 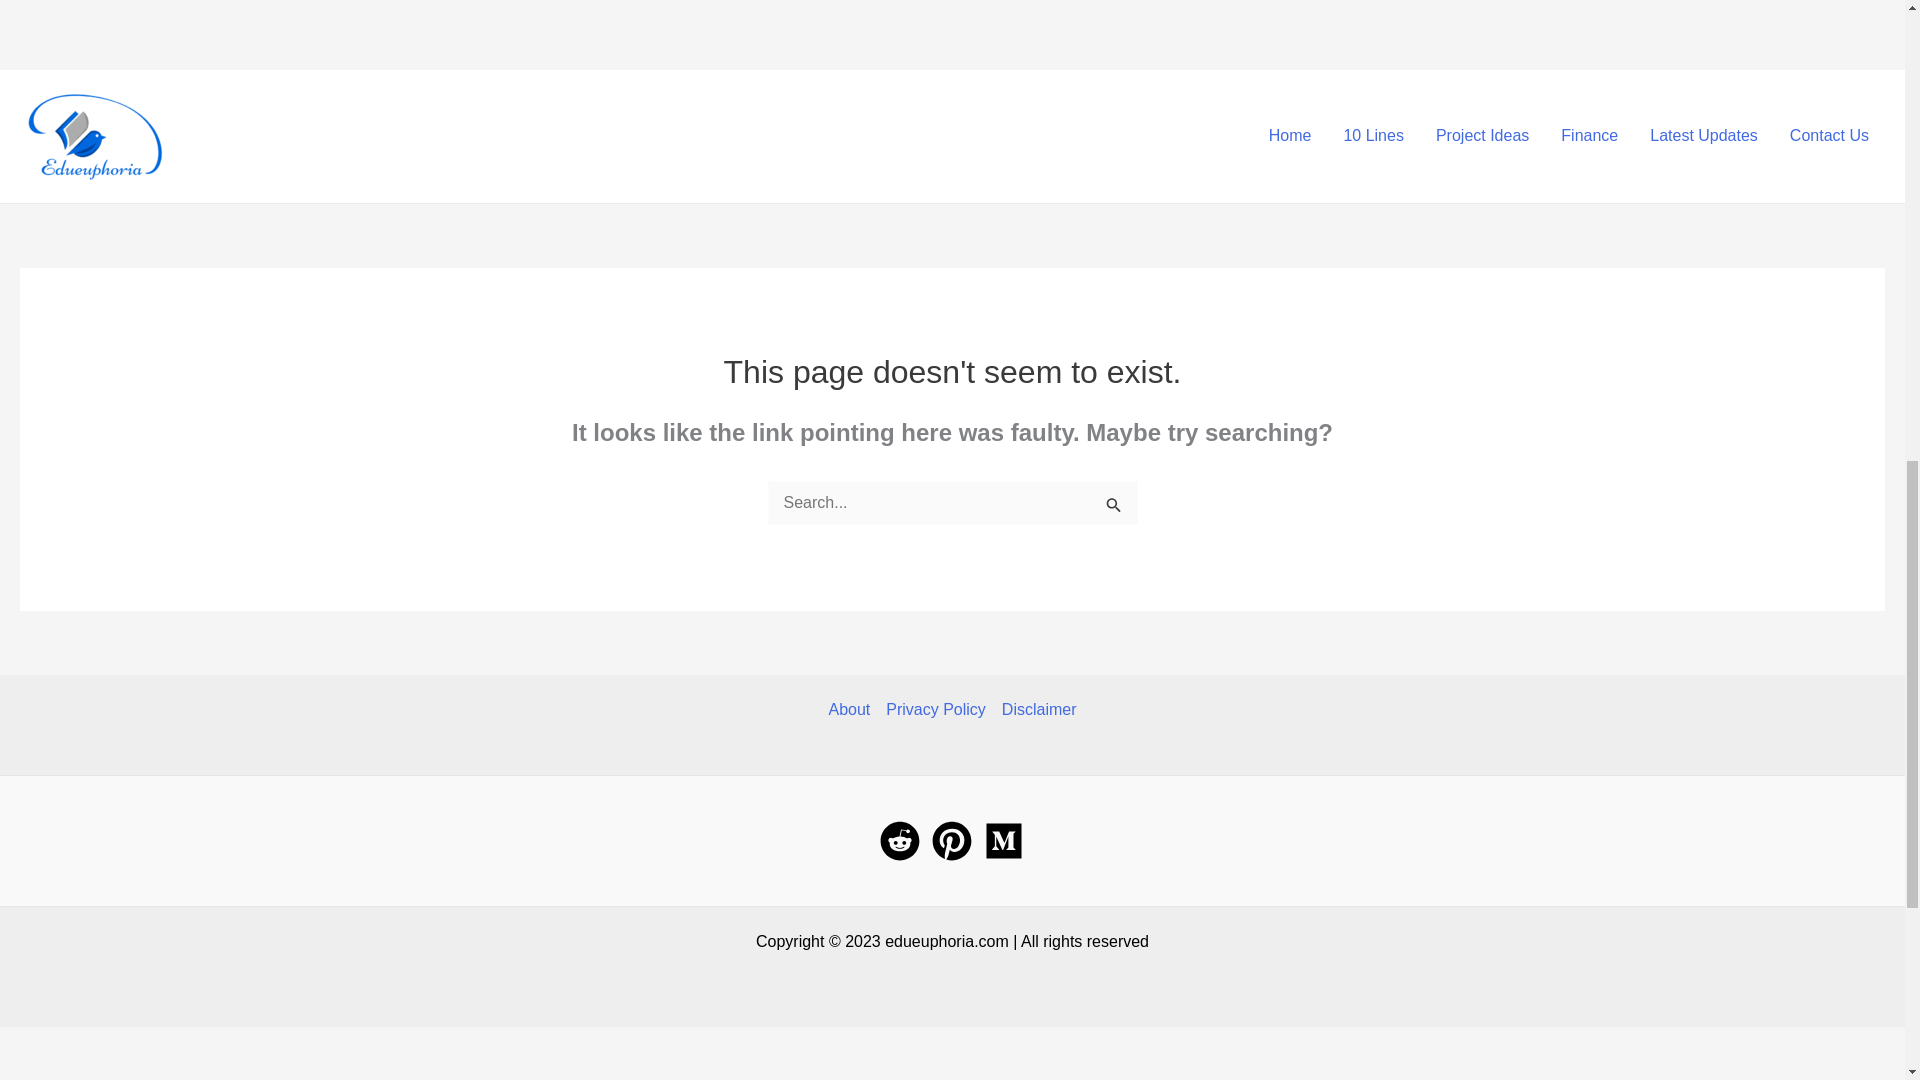 What do you see at coordinates (852, 710) in the screenshot?
I see `About` at bounding box center [852, 710].